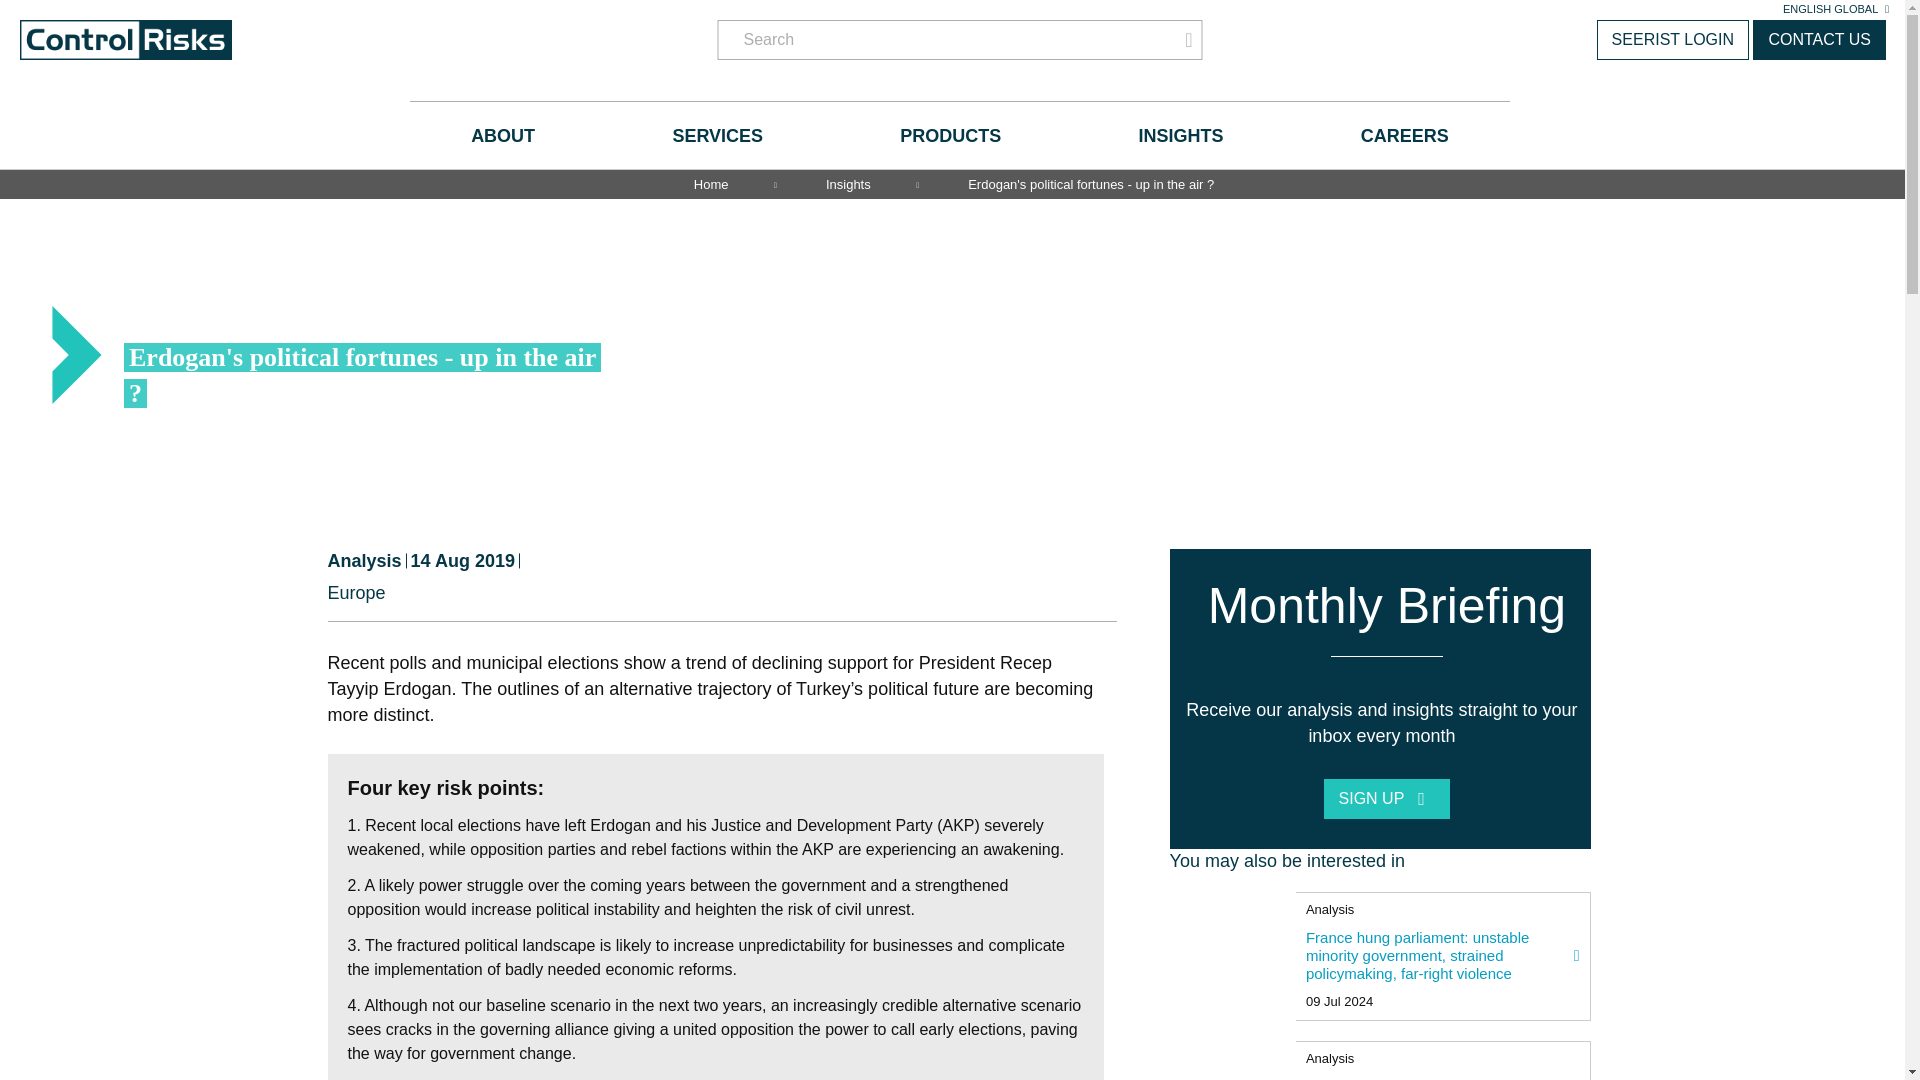 The height and width of the screenshot is (1080, 1920). What do you see at coordinates (717, 134) in the screenshot?
I see `SERVICES` at bounding box center [717, 134].